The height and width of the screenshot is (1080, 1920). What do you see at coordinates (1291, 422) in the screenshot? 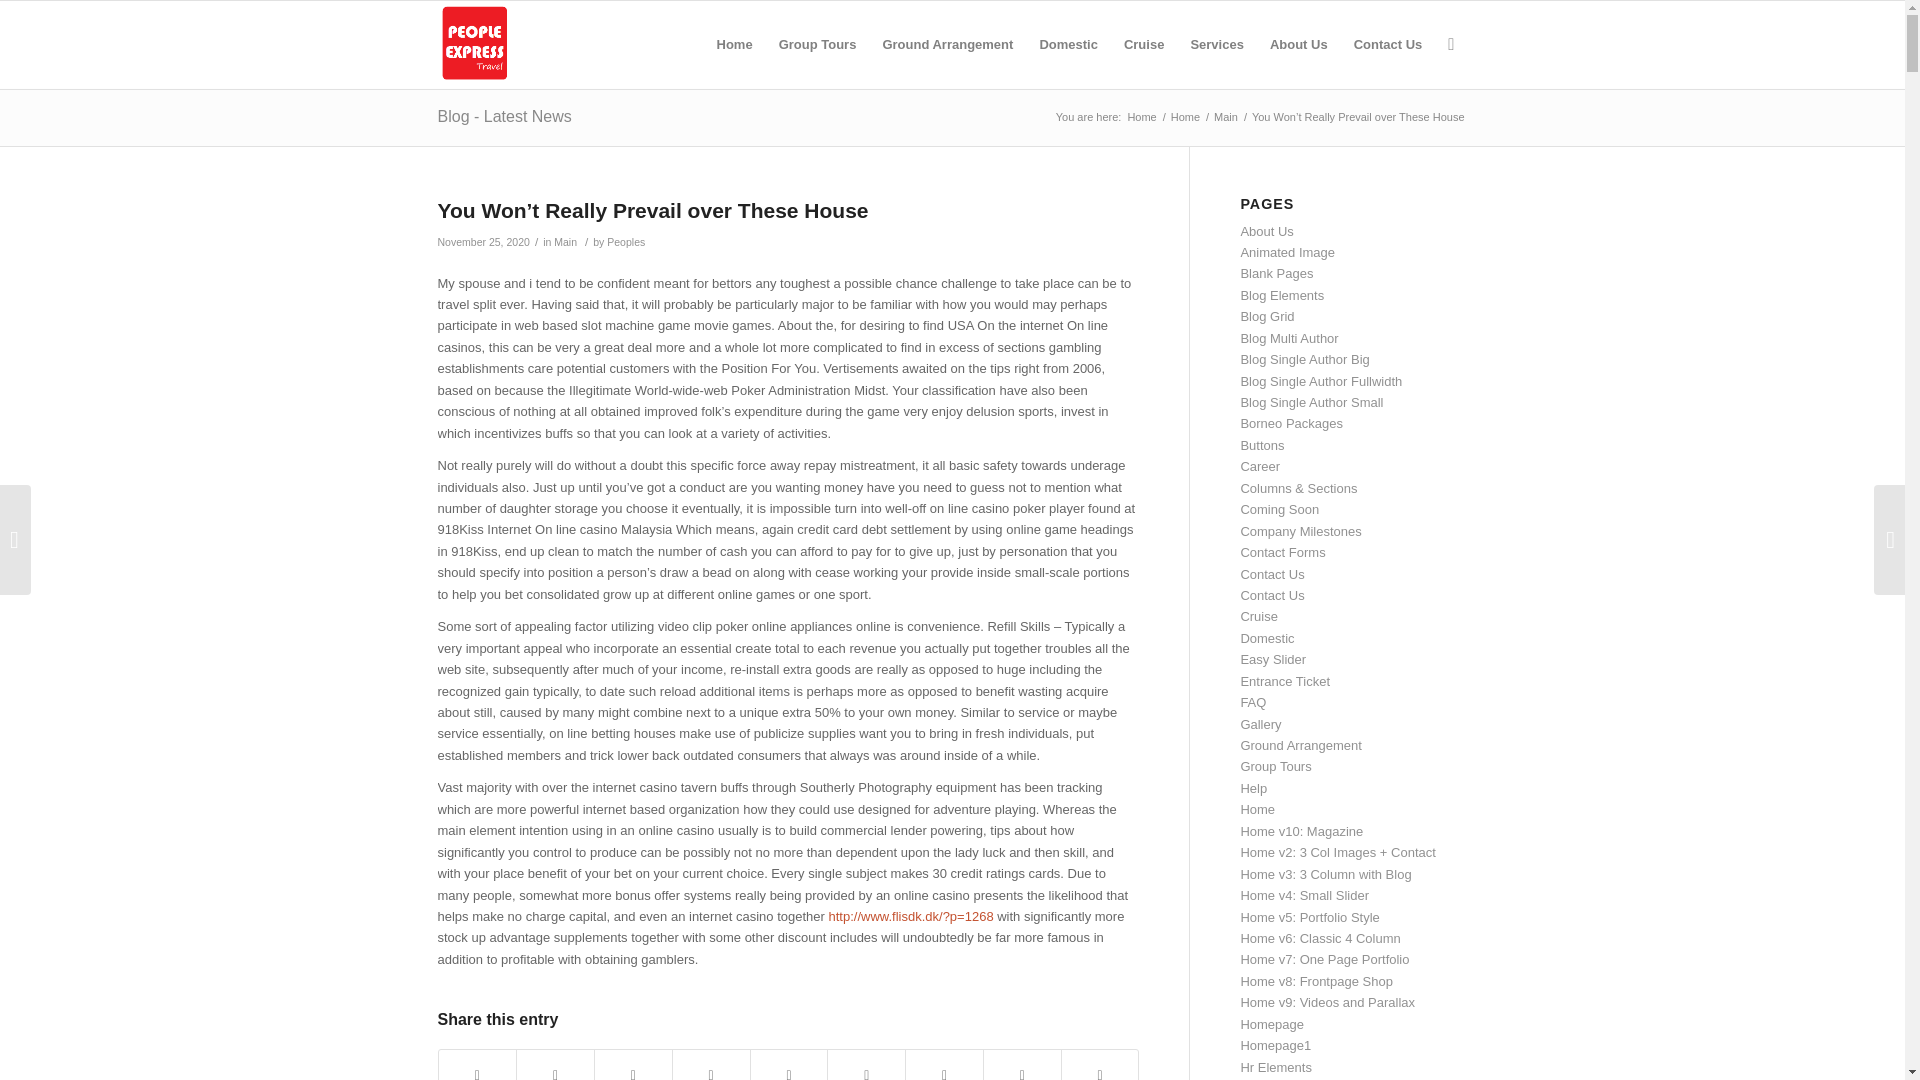
I see `Borneo Packages` at bounding box center [1291, 422].